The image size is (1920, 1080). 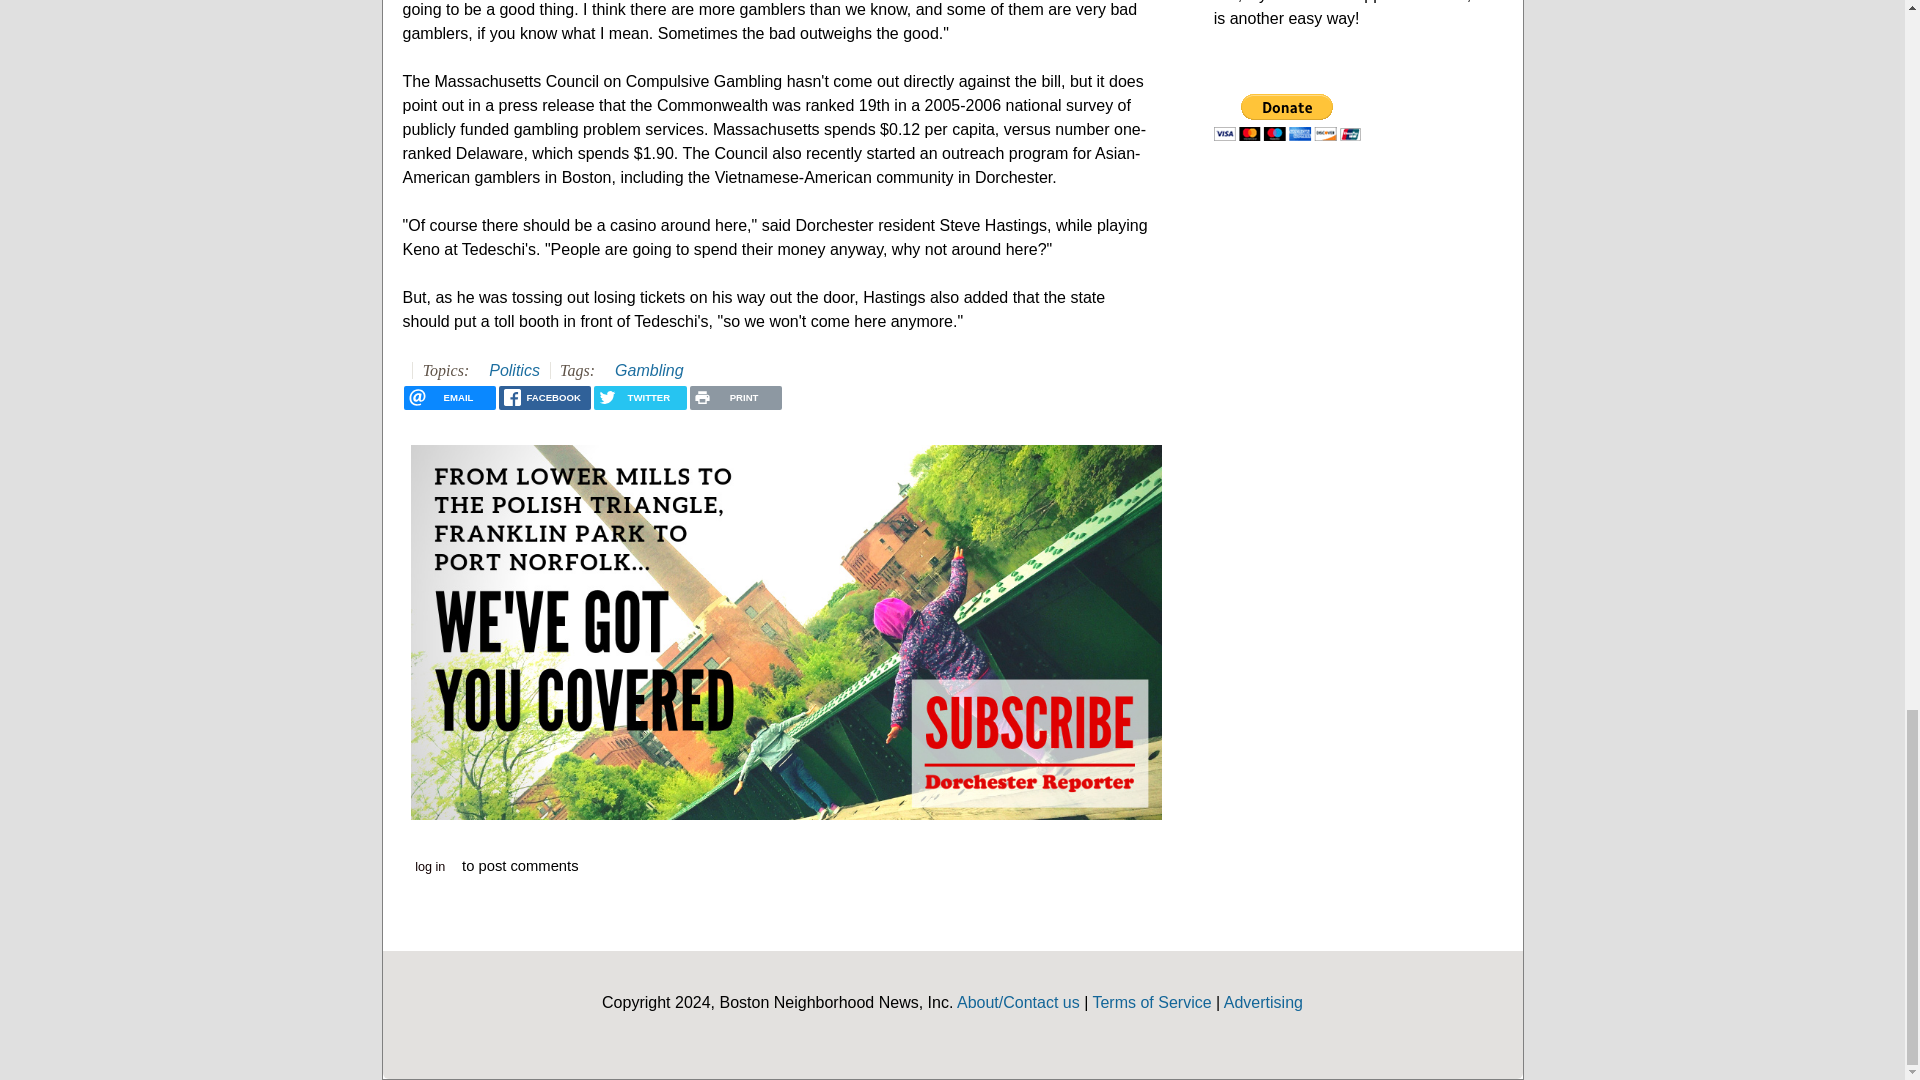 What do you see at coordinates (735, 398) in the screenshot?
I see `PRINT` at bounding box center [735, 398].